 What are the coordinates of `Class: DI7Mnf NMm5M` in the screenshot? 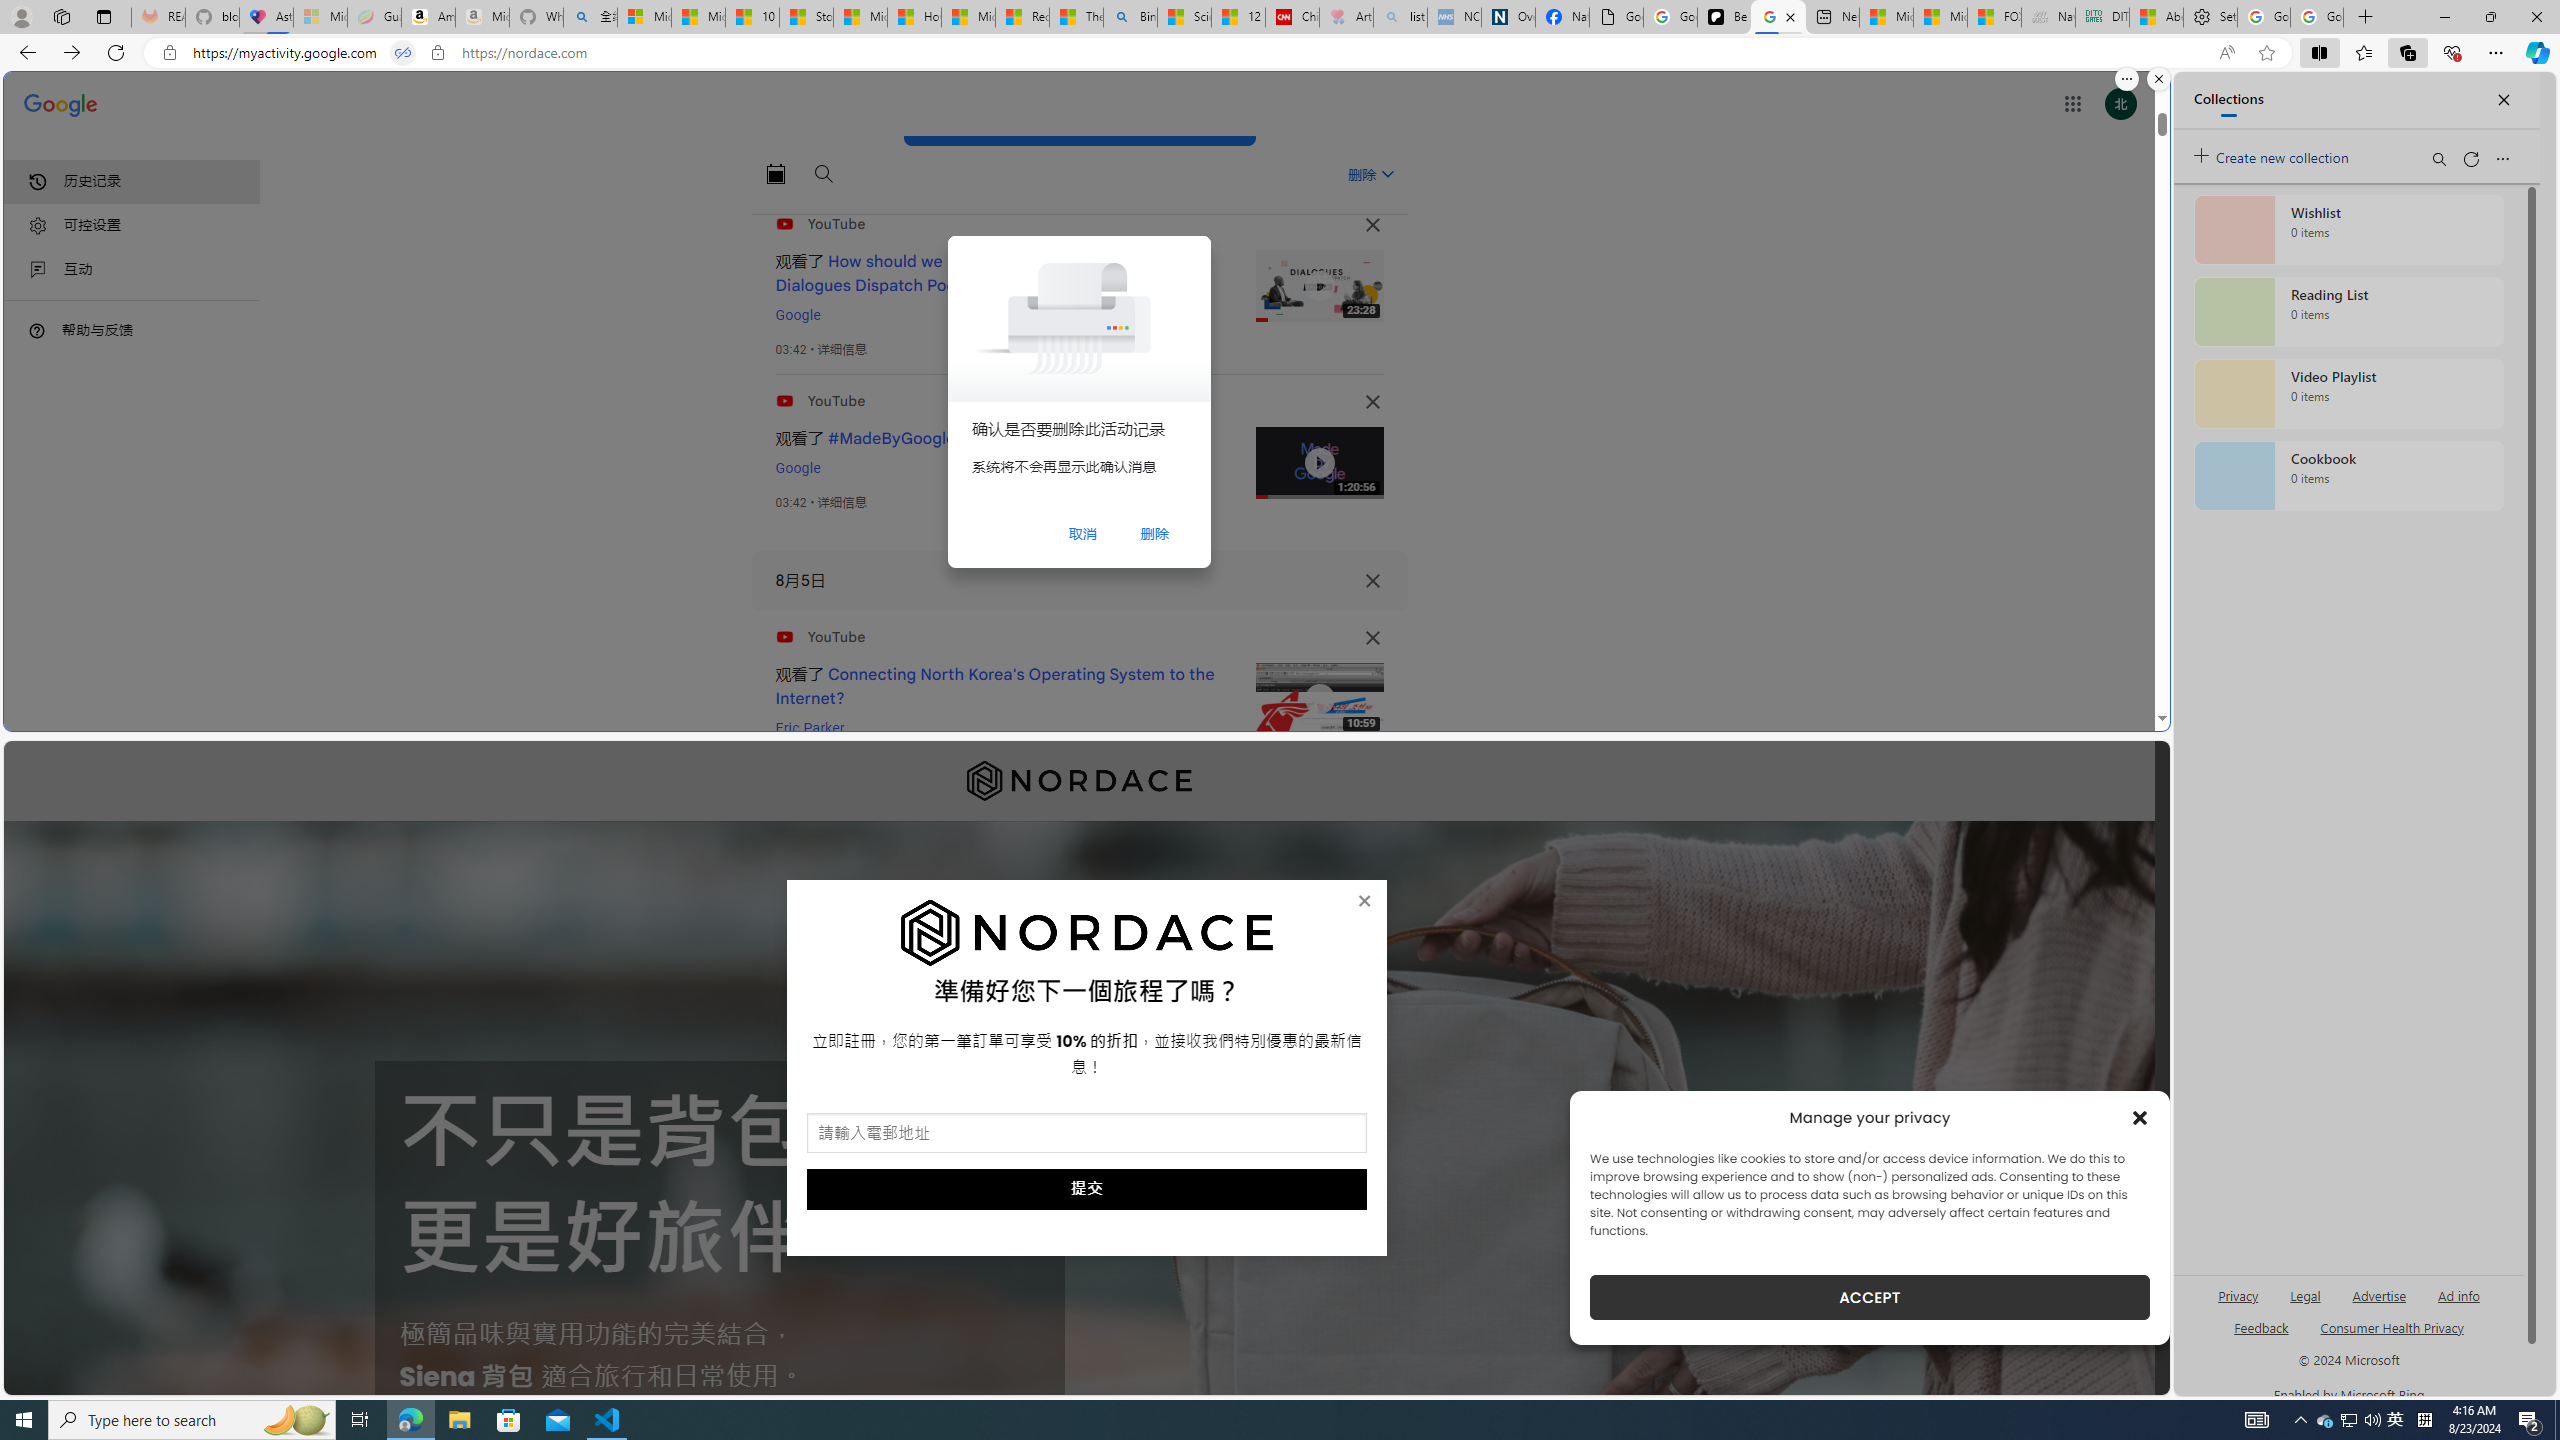 It's located at (1372, 580).